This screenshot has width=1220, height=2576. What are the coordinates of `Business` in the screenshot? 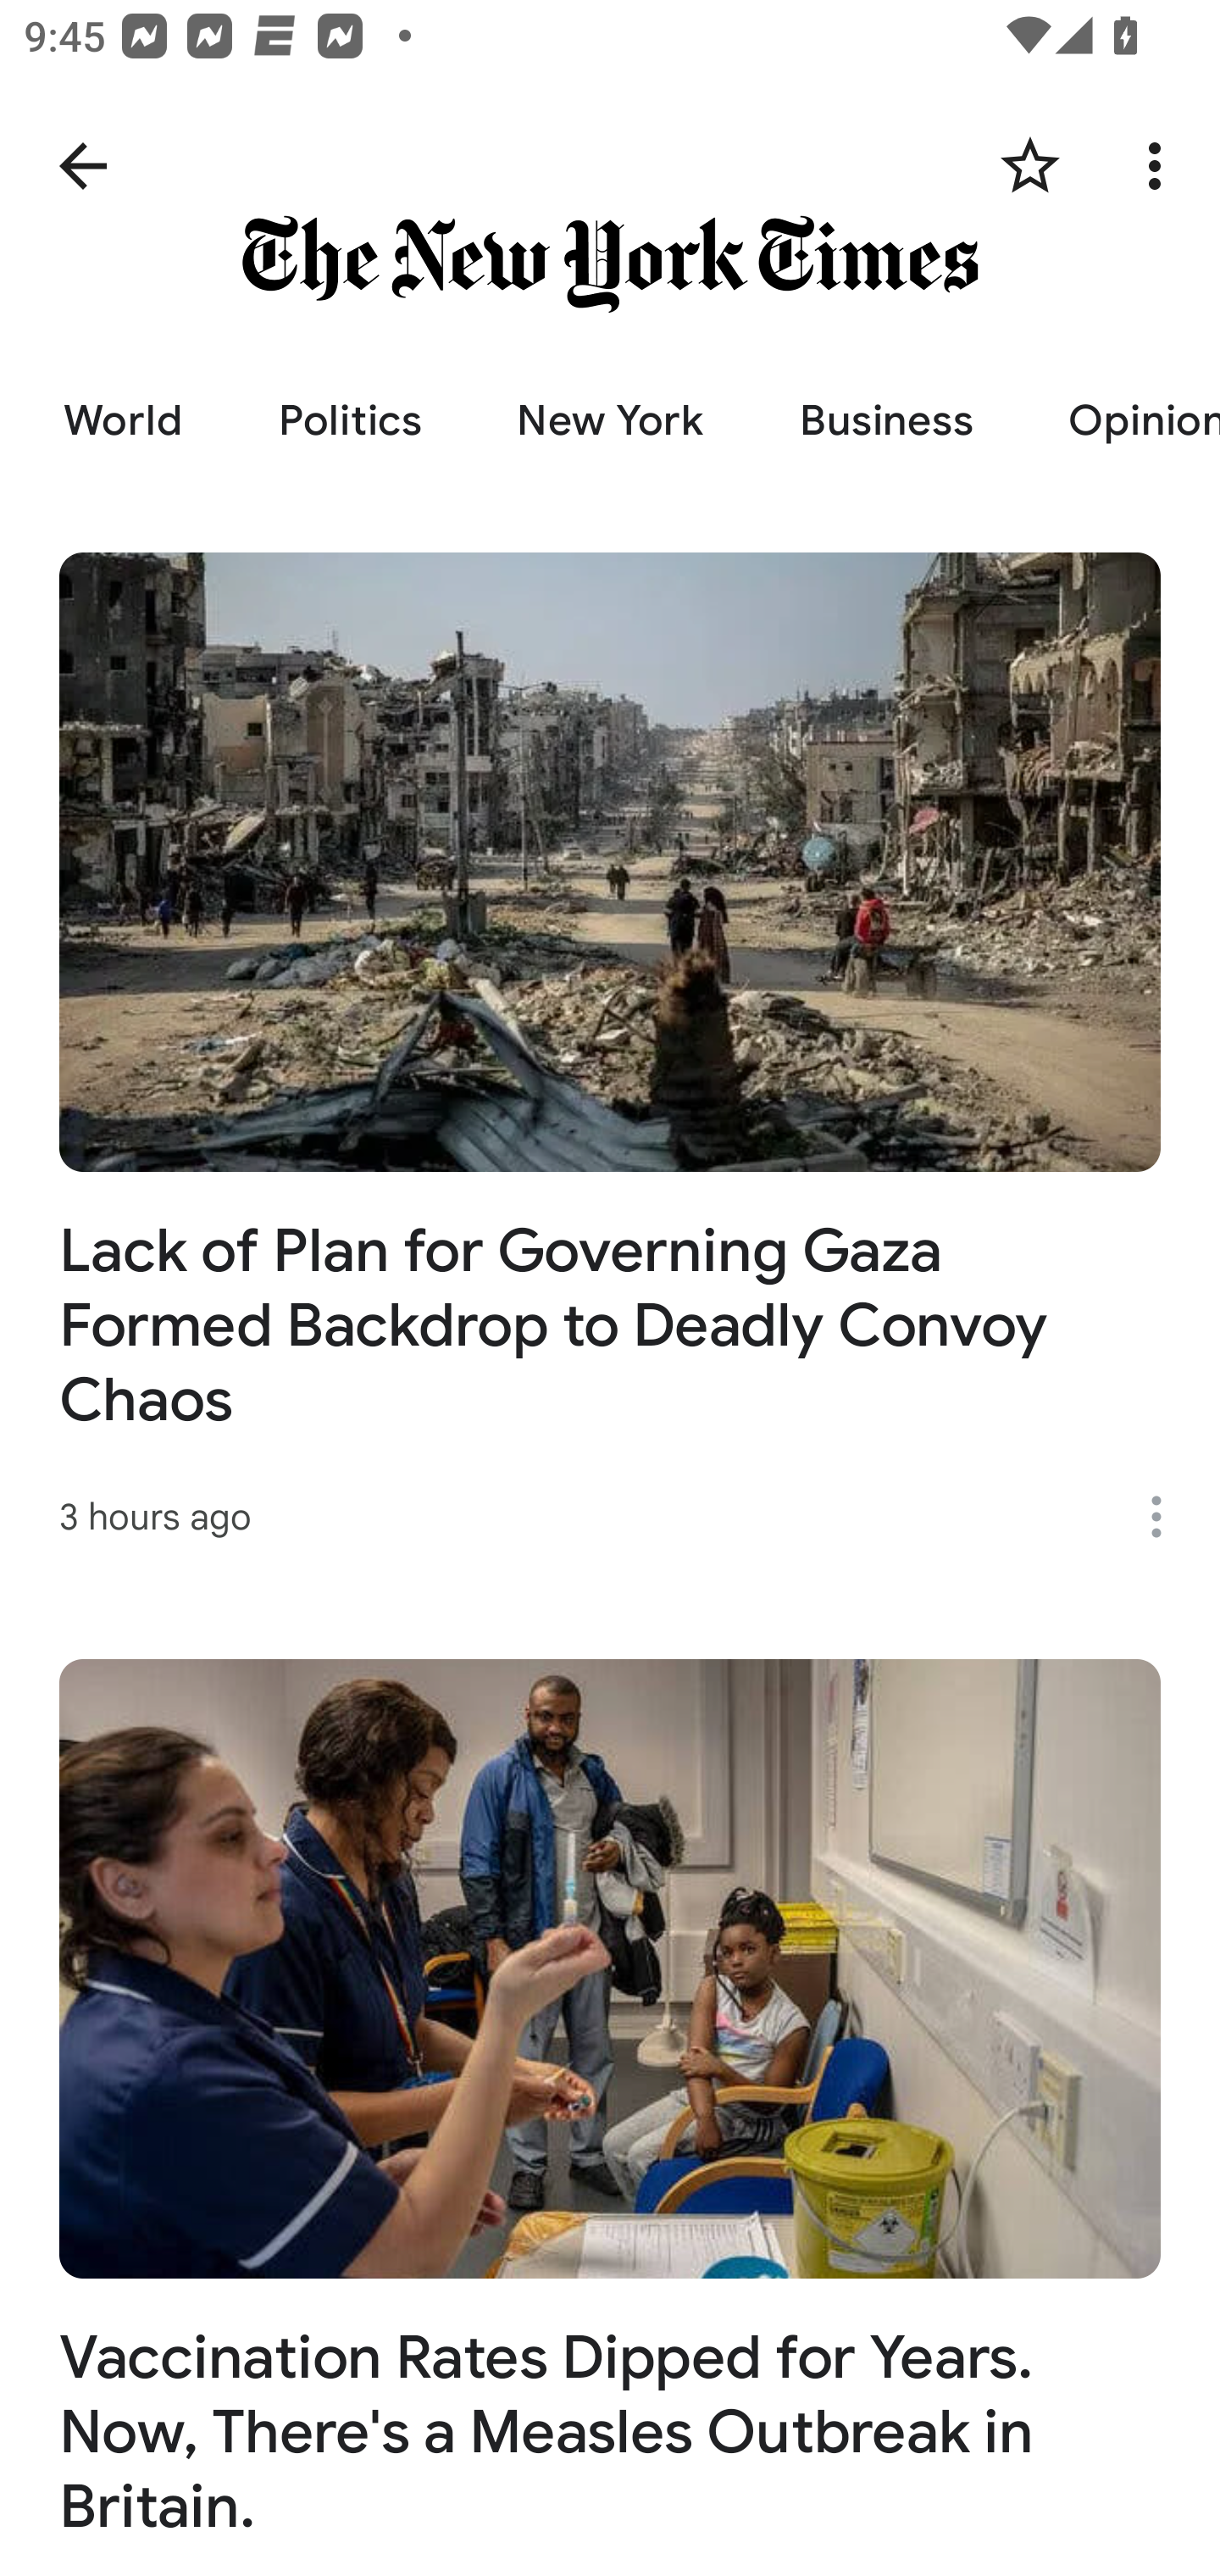 It's located at (886, 420).